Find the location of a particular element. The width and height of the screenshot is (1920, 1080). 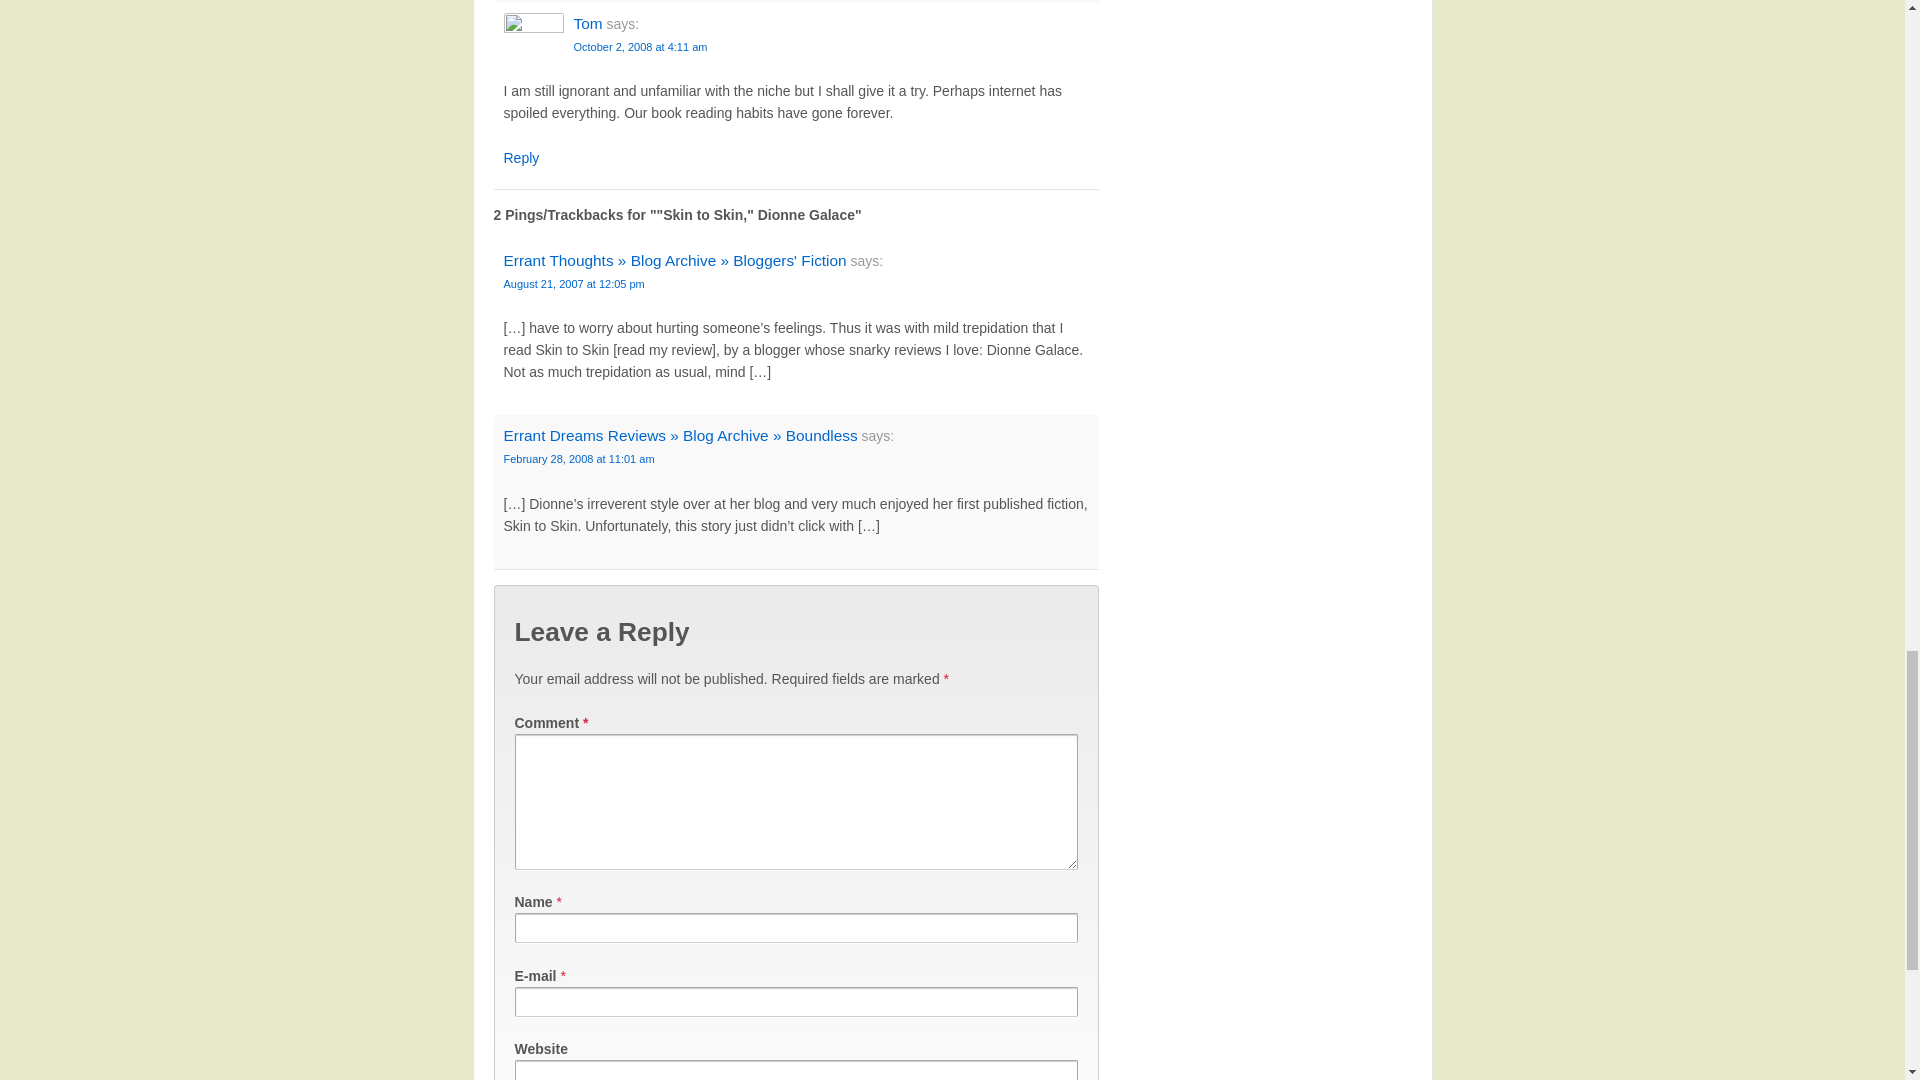

Tom is located at coordinates (588, 24).